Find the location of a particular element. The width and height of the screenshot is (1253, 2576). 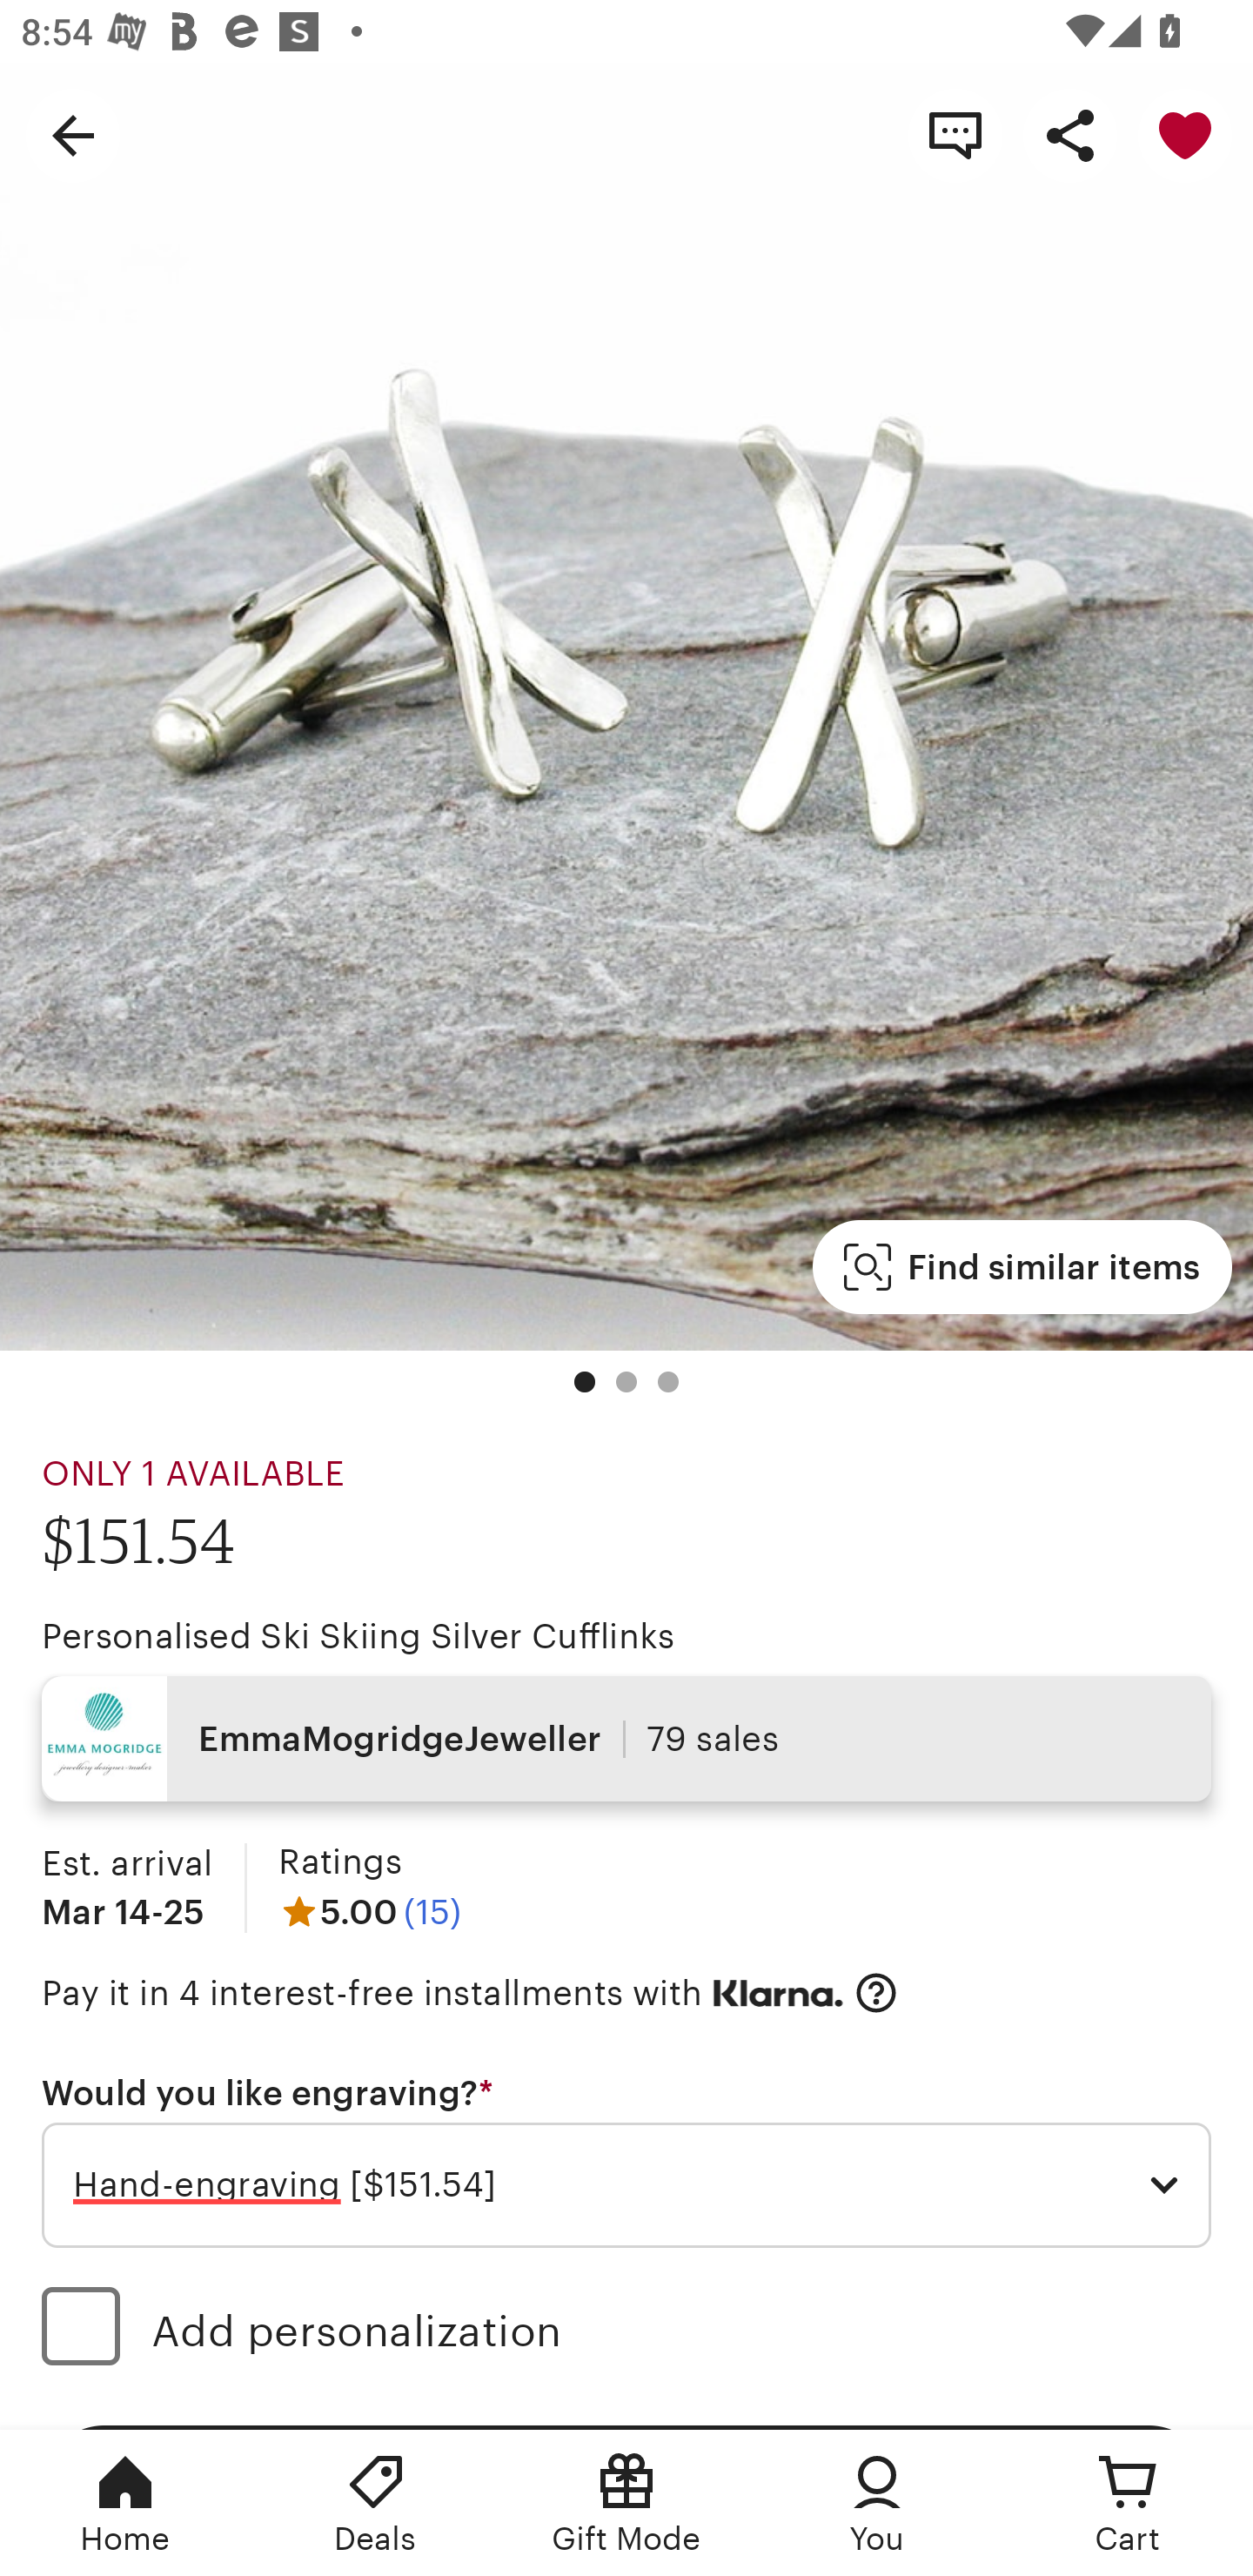

Deals is located at coordinates (376, 2503).